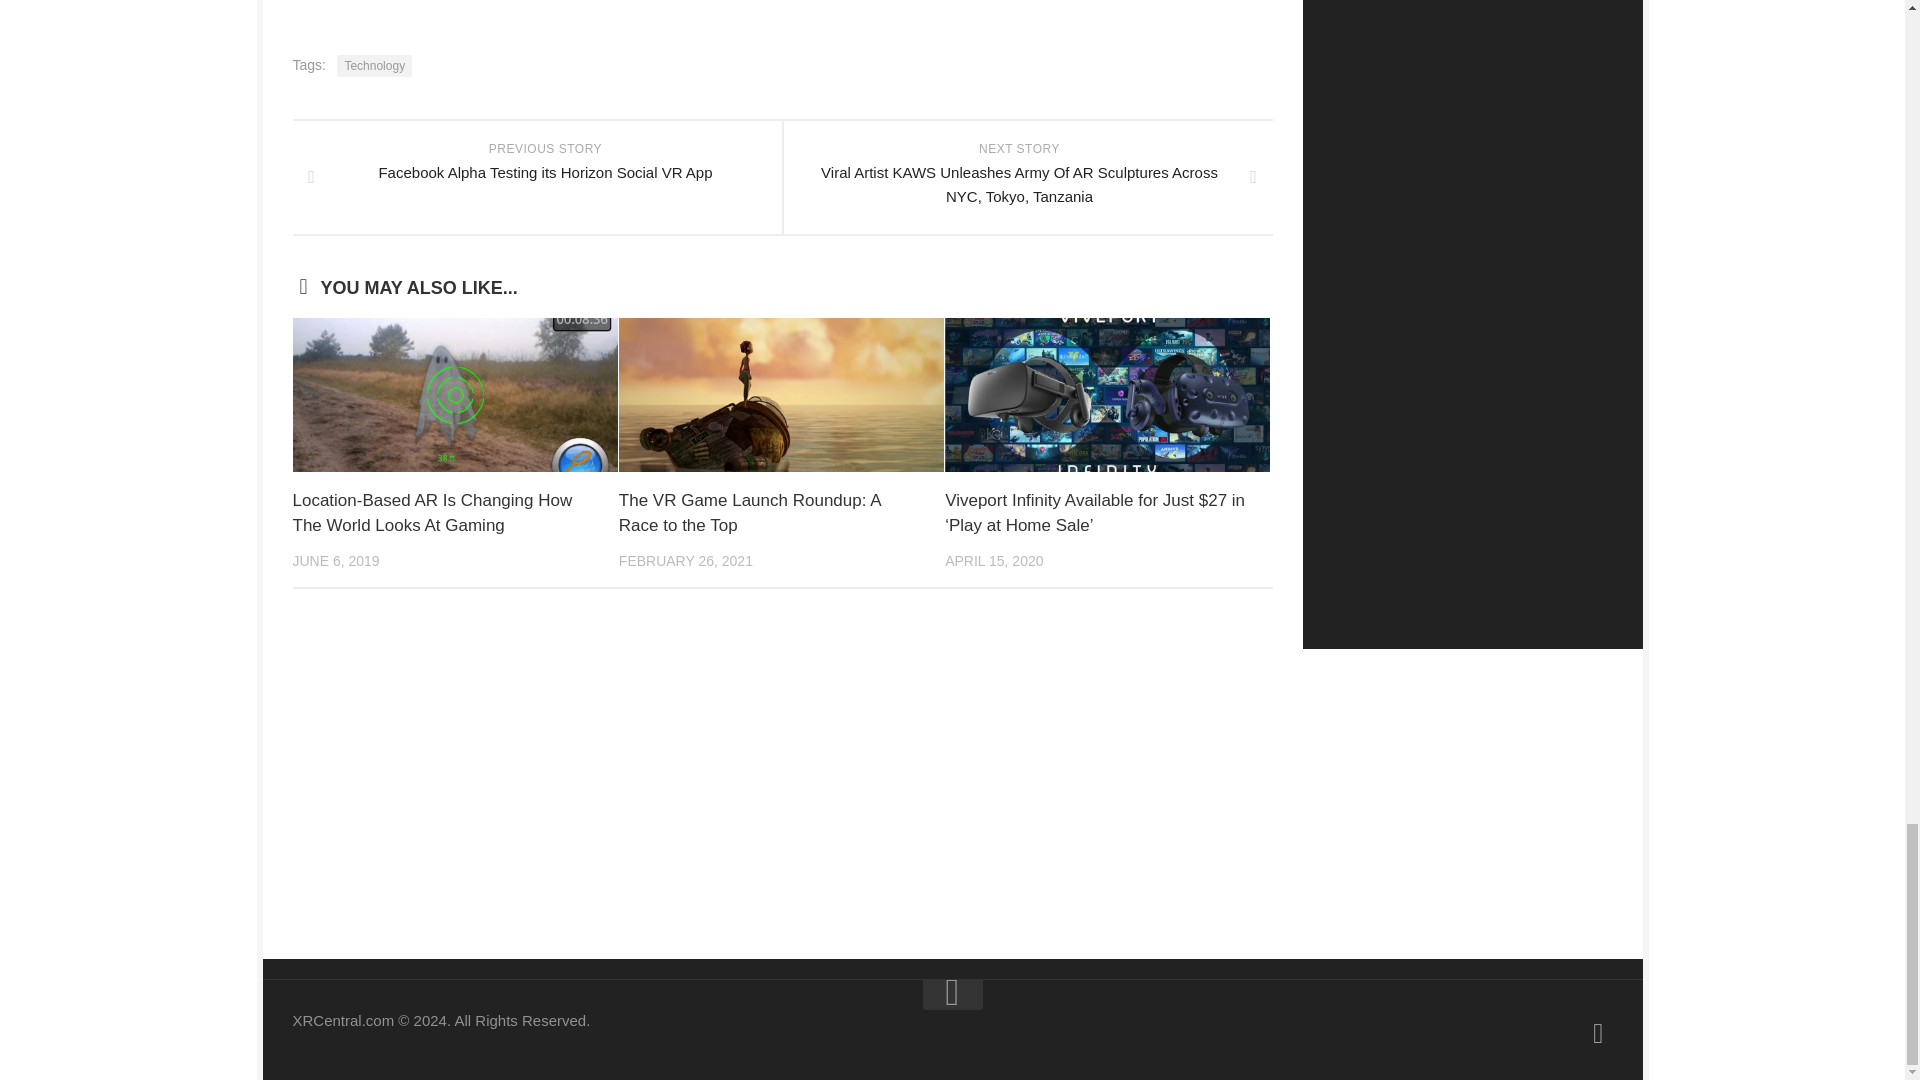 The width and height of the screenshot is (1920, 1080). I want to click on Twitter, so click(1598, 1033).